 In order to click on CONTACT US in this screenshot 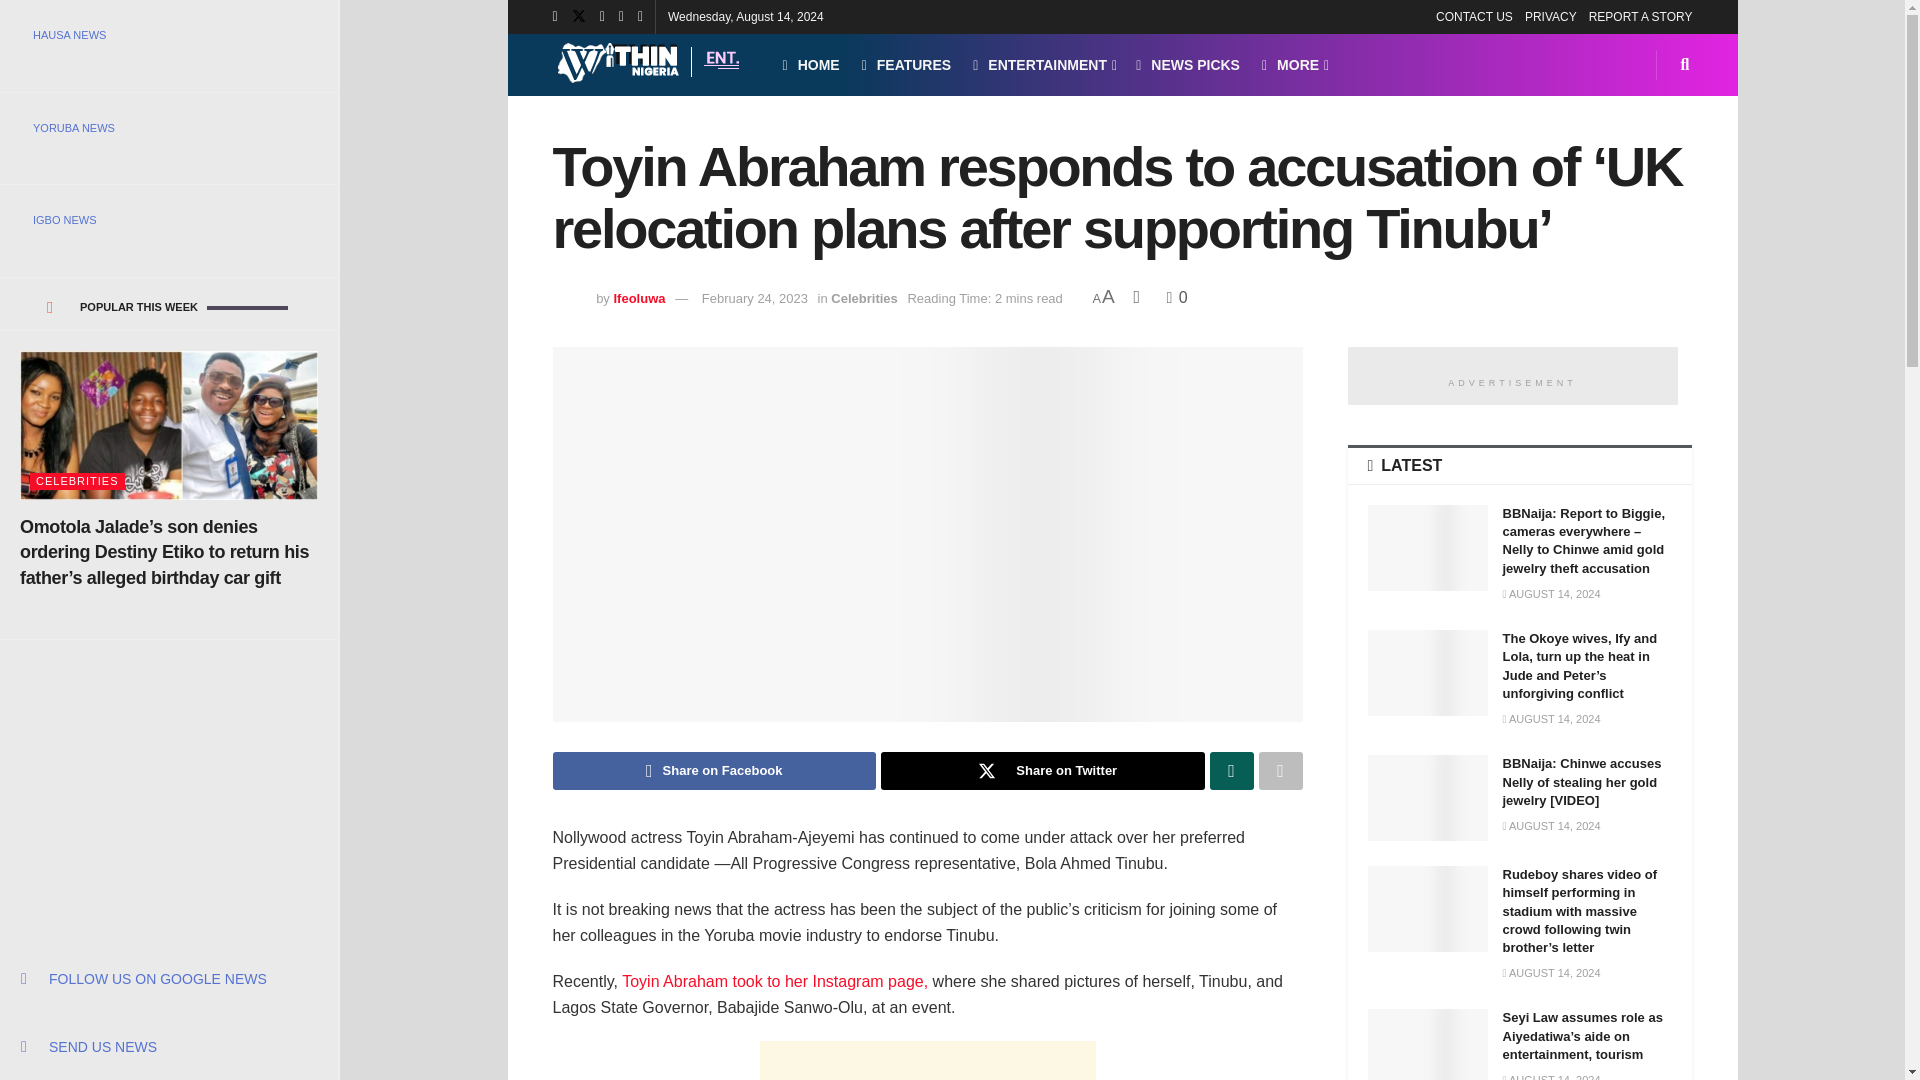, I will do `click(1474, 16)`.